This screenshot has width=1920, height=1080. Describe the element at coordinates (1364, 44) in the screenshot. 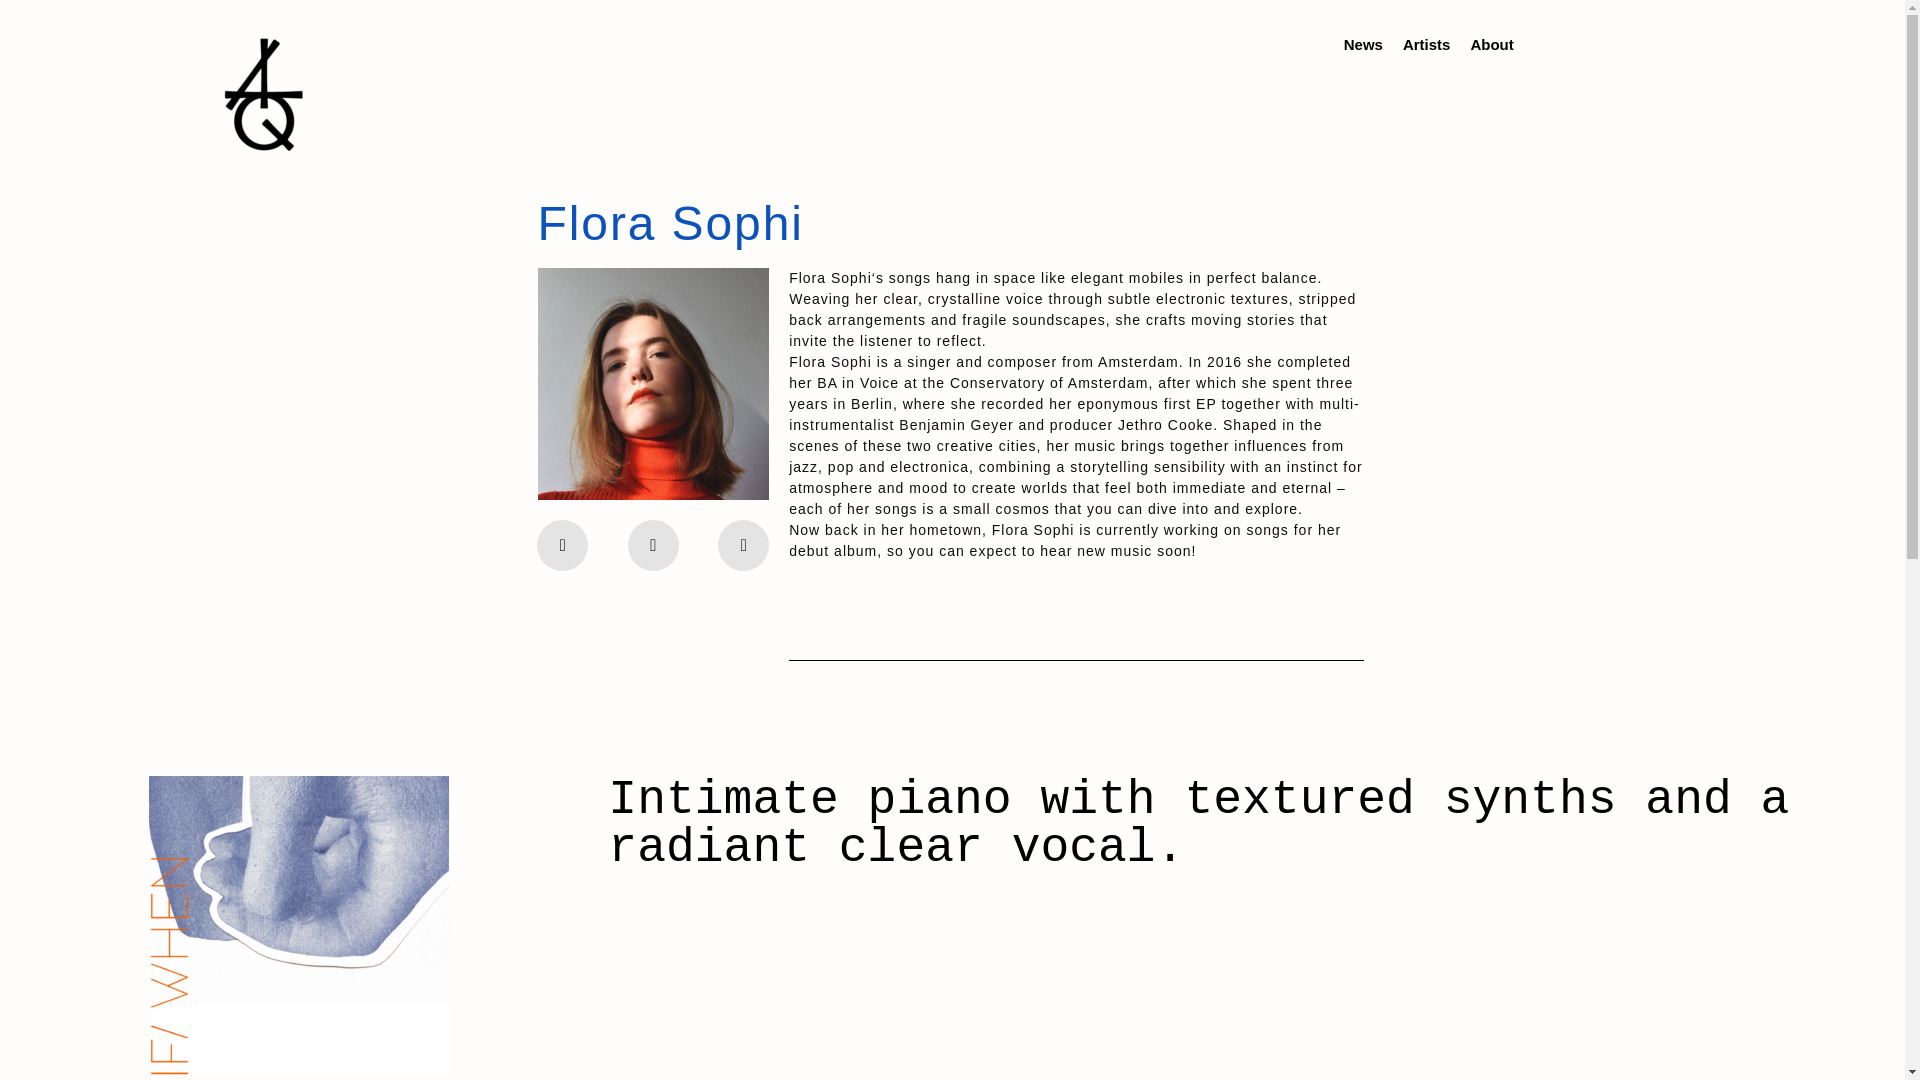

I see `News` at that location.